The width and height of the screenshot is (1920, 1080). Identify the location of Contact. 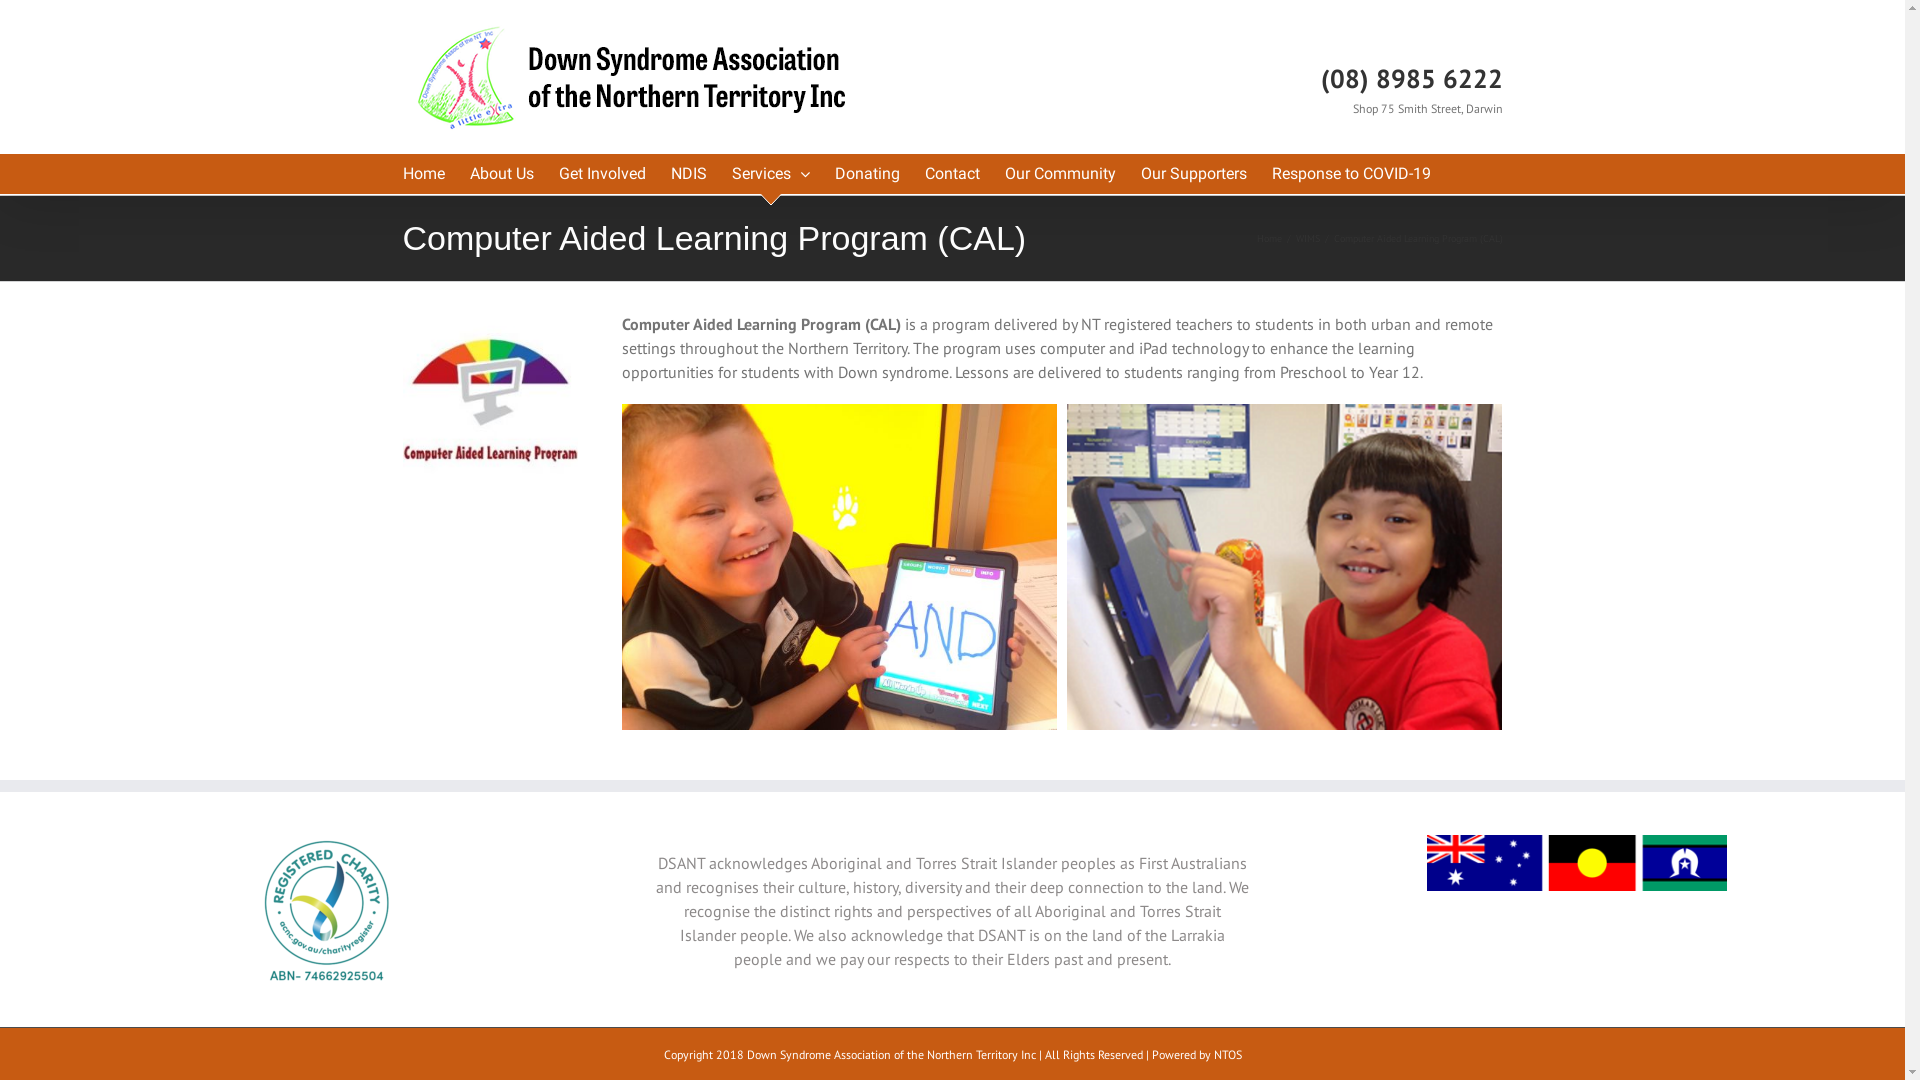
(952, 174).